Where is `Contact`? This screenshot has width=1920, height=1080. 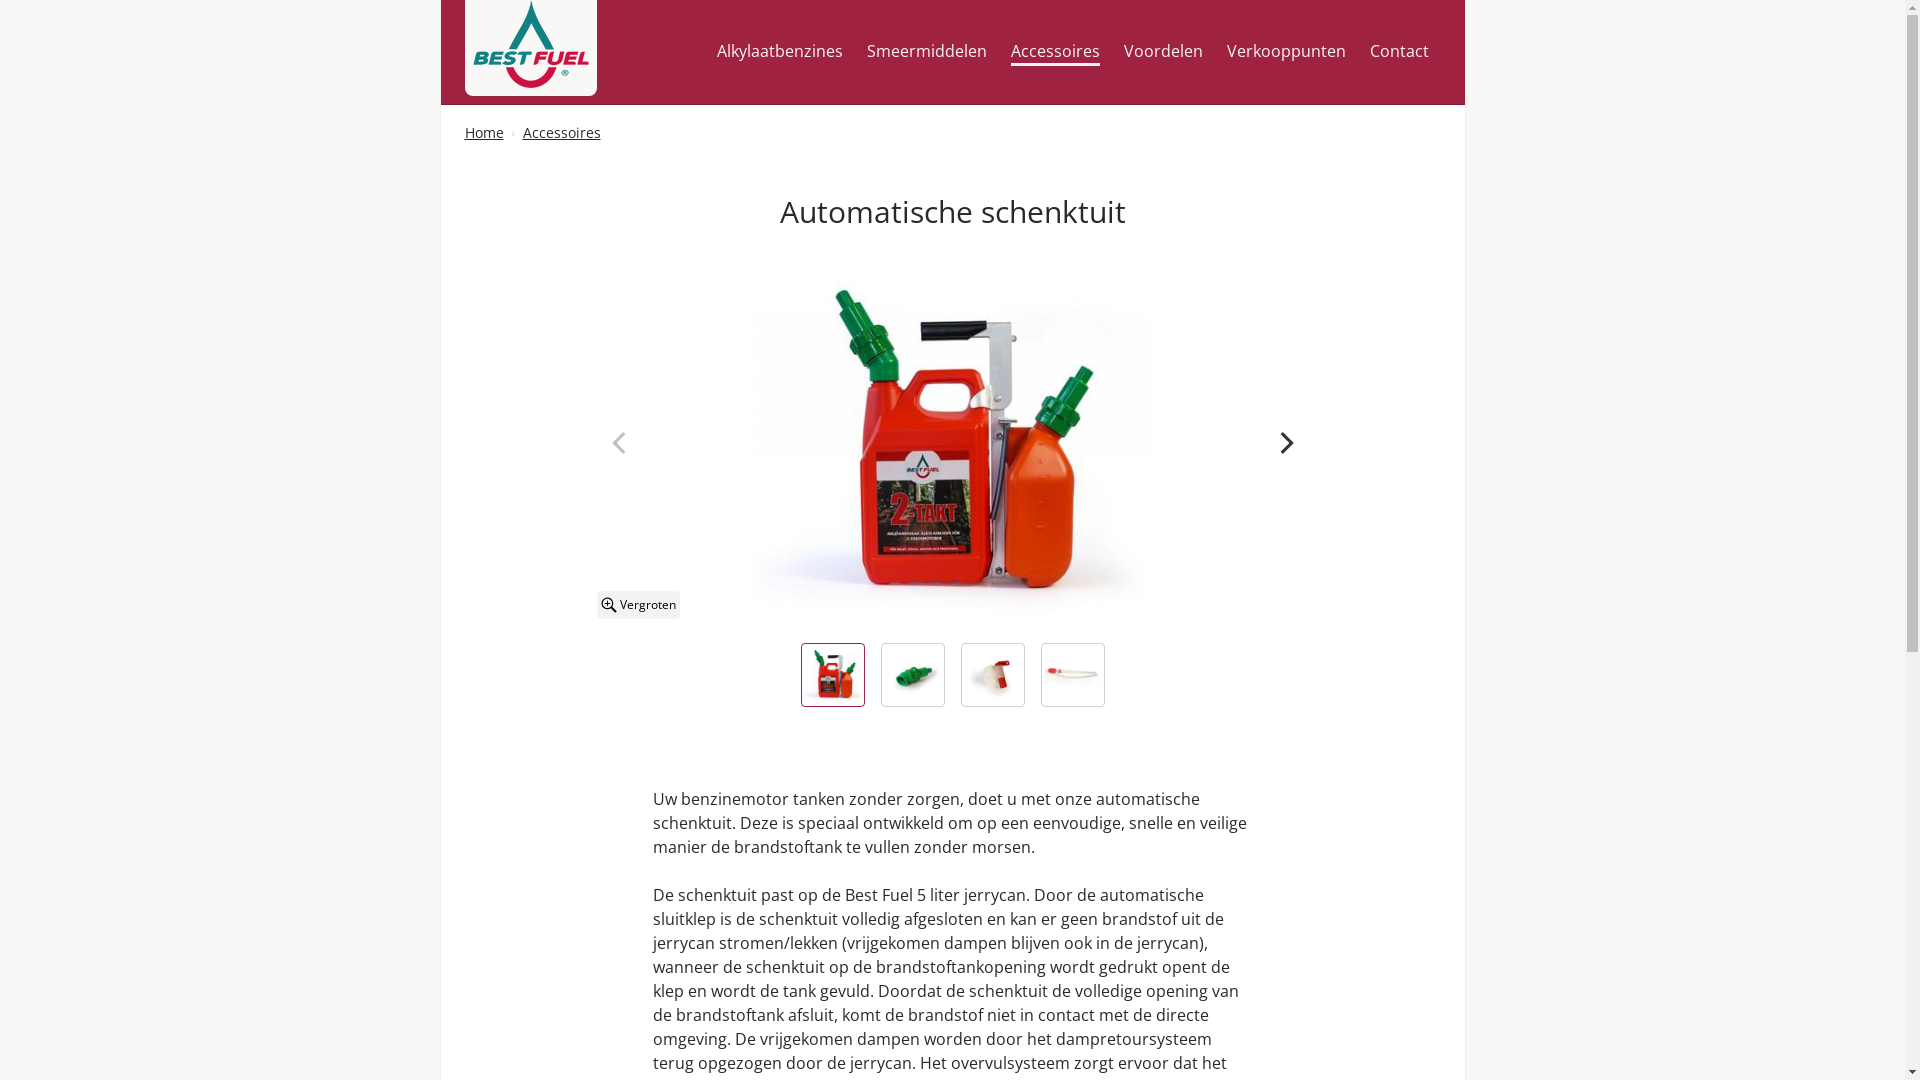
Contact is located at coordinates (1400, 52).